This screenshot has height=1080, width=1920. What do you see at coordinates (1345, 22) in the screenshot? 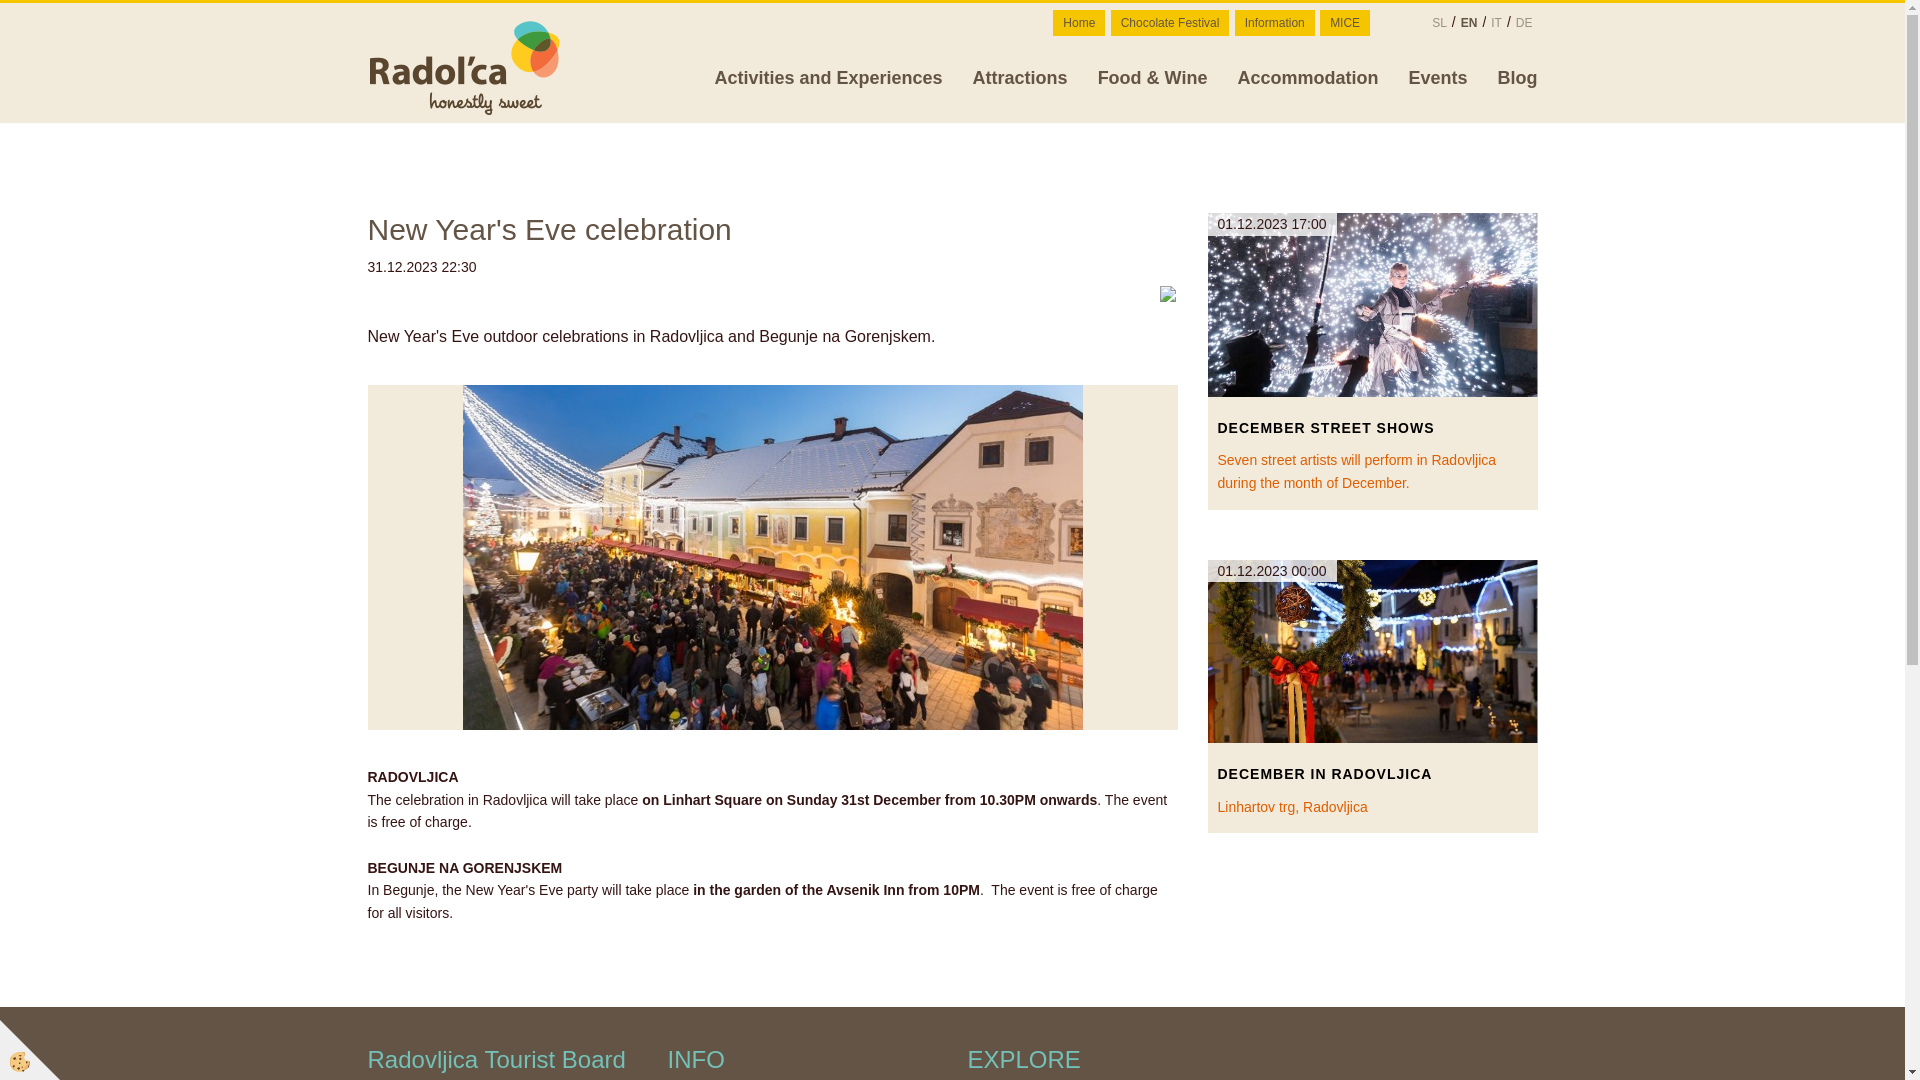
I see `MICE` at bounding box center [1345, 22].